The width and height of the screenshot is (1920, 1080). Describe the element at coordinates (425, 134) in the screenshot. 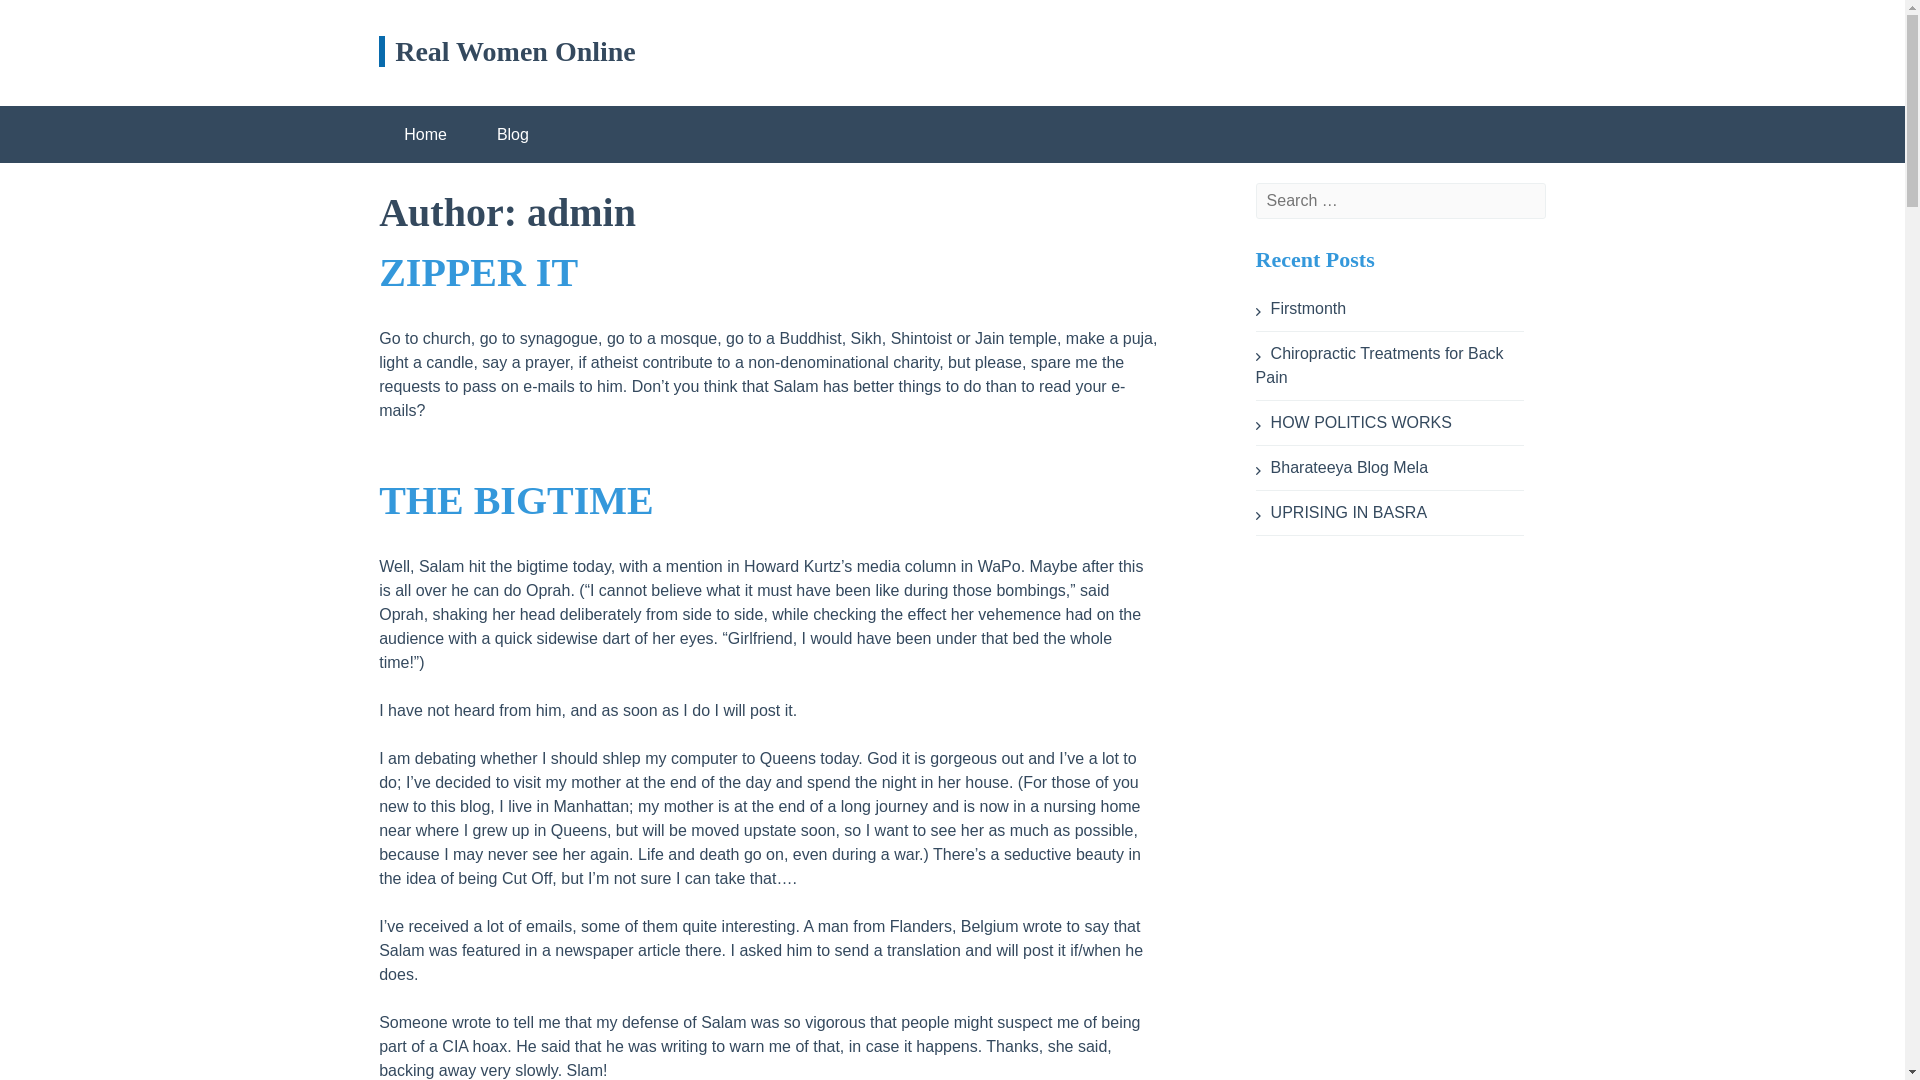

I see `Home` at that location.